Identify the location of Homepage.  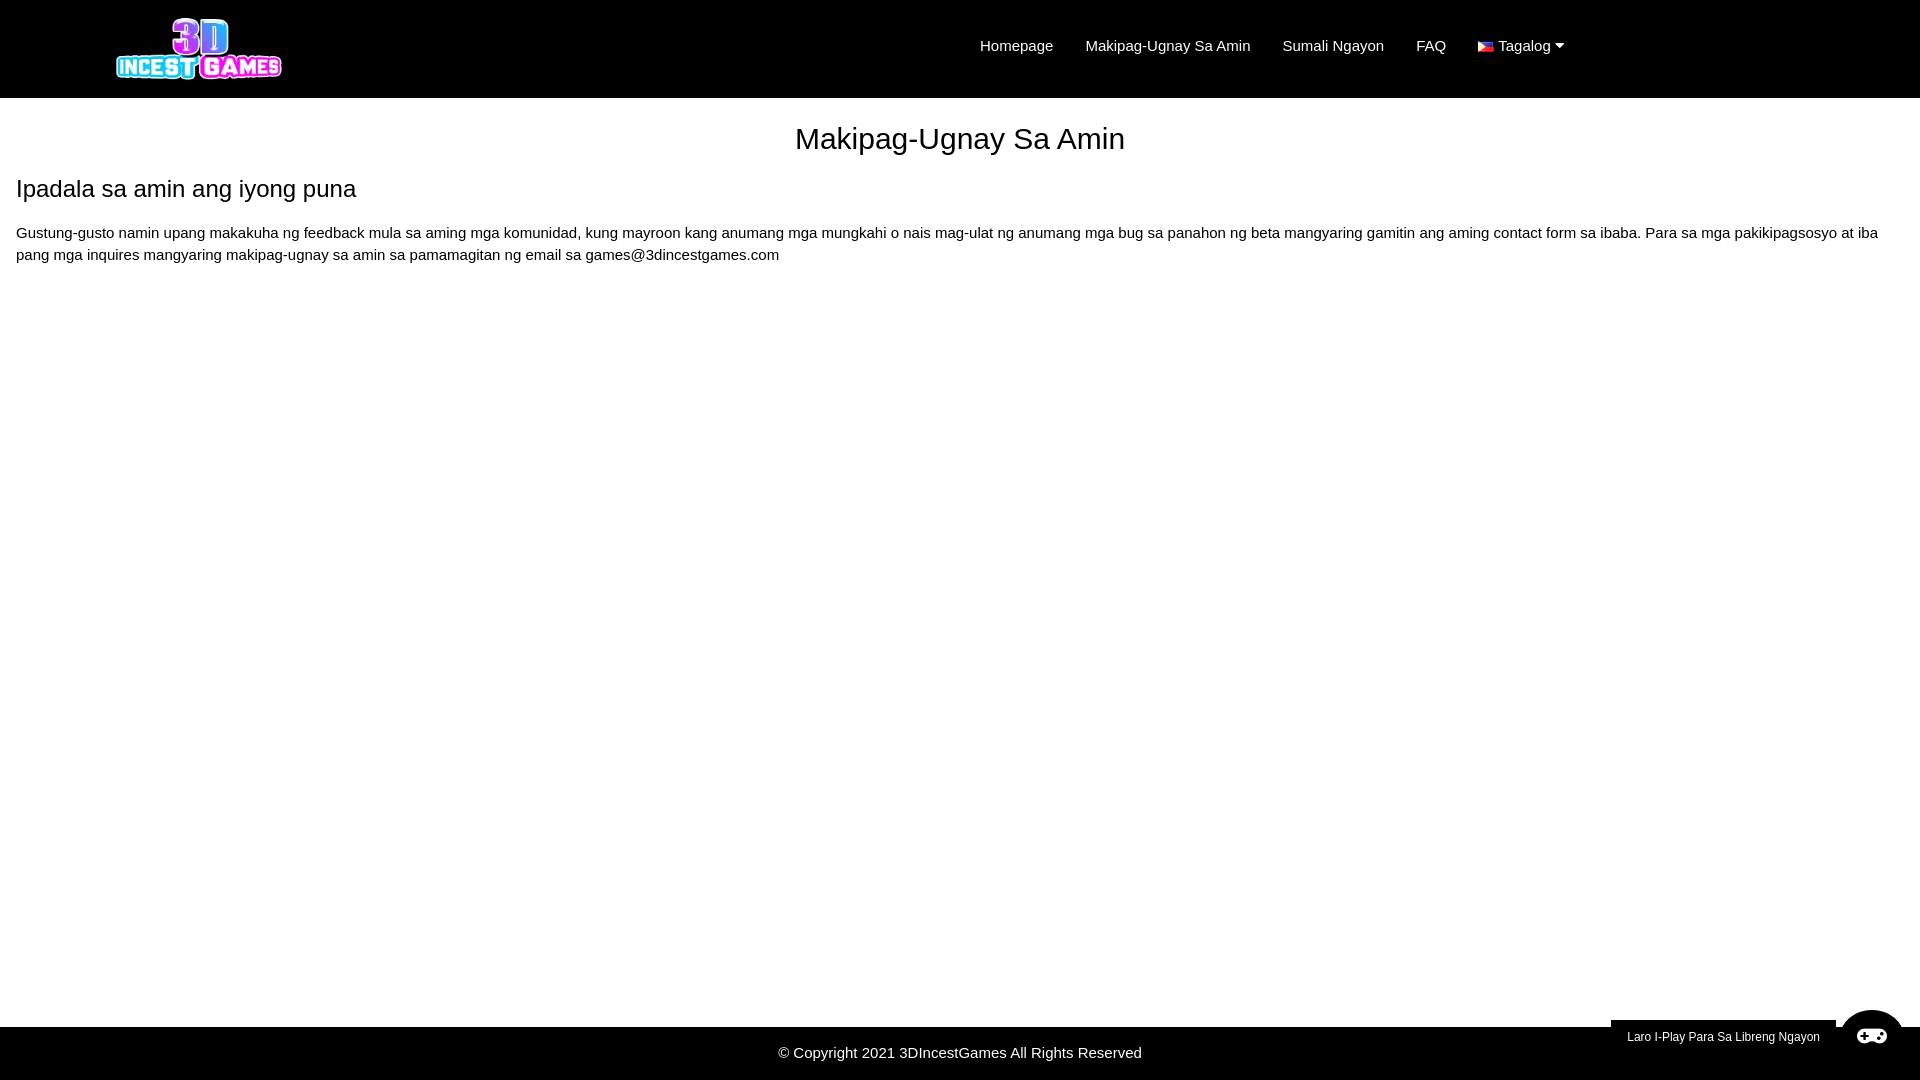
(1016, 46).